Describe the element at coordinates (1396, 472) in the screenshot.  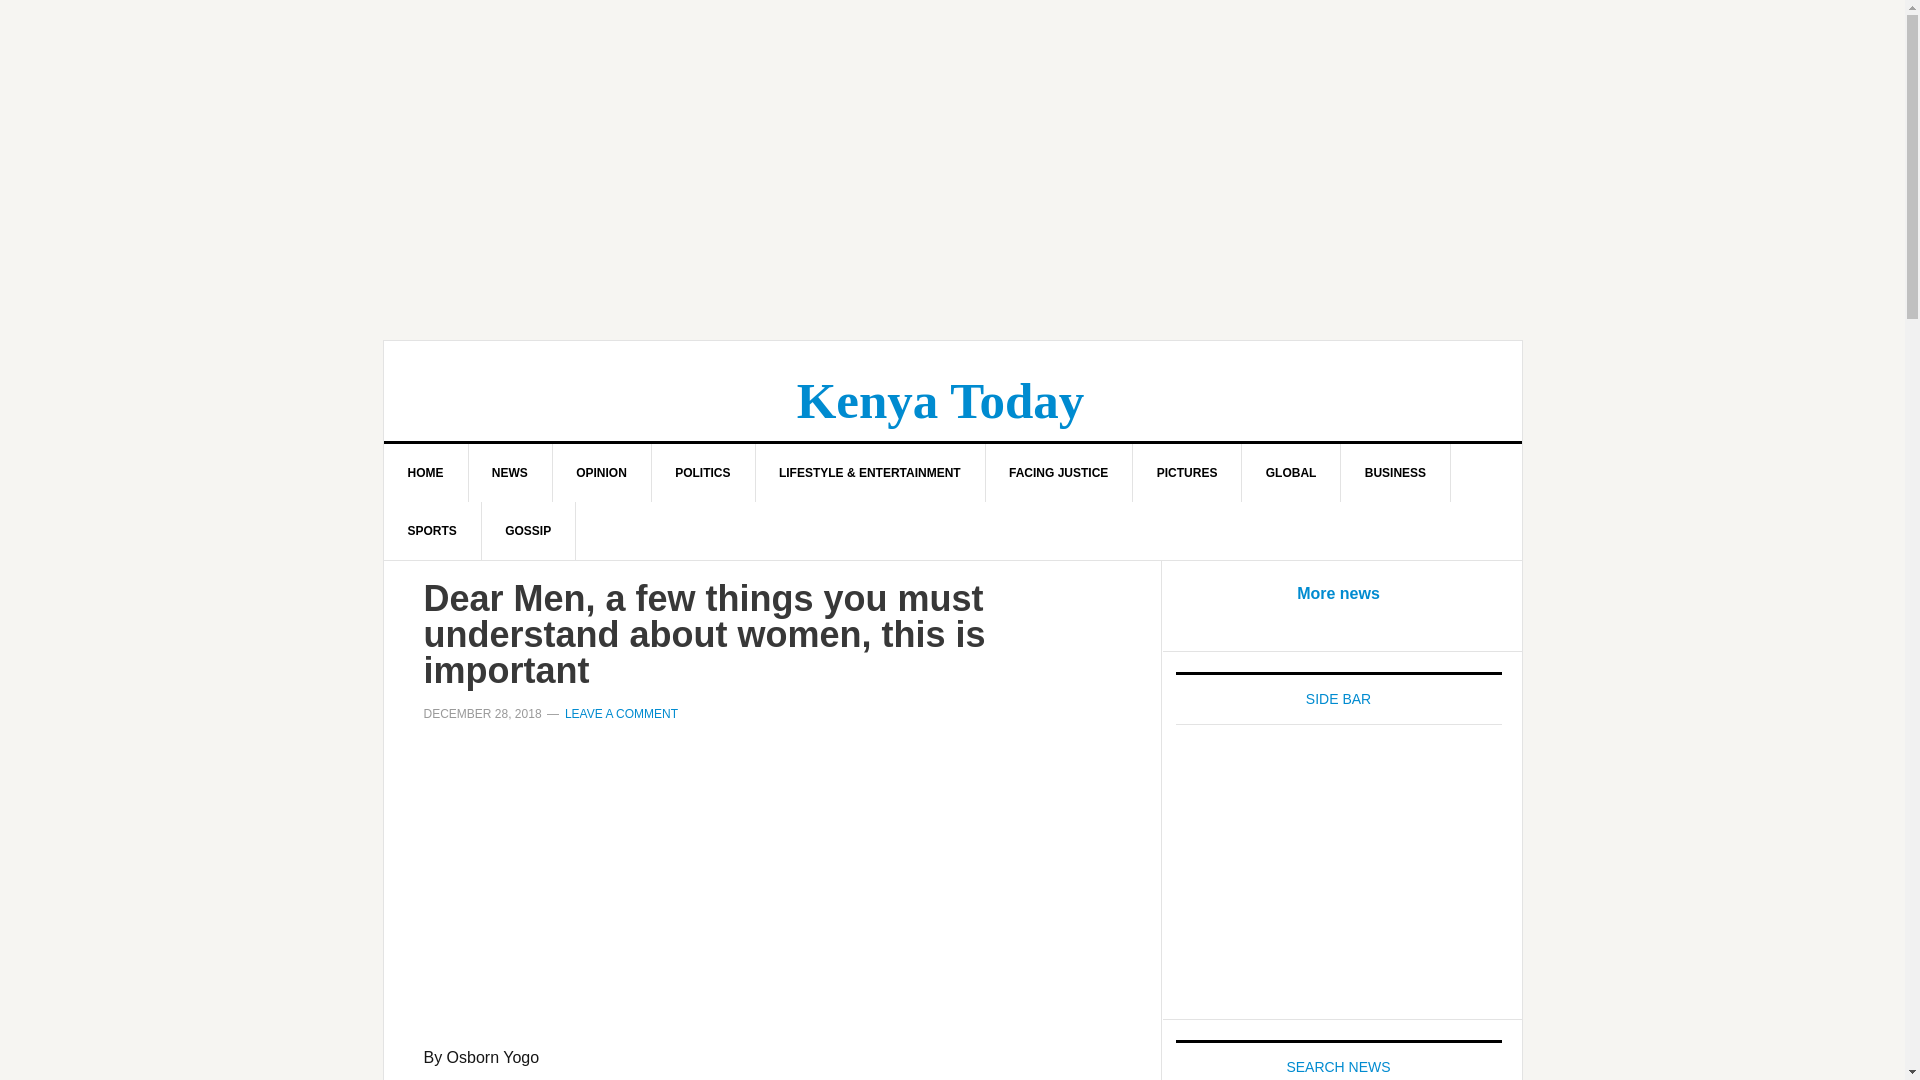
I see `BUSINESS` at that location.